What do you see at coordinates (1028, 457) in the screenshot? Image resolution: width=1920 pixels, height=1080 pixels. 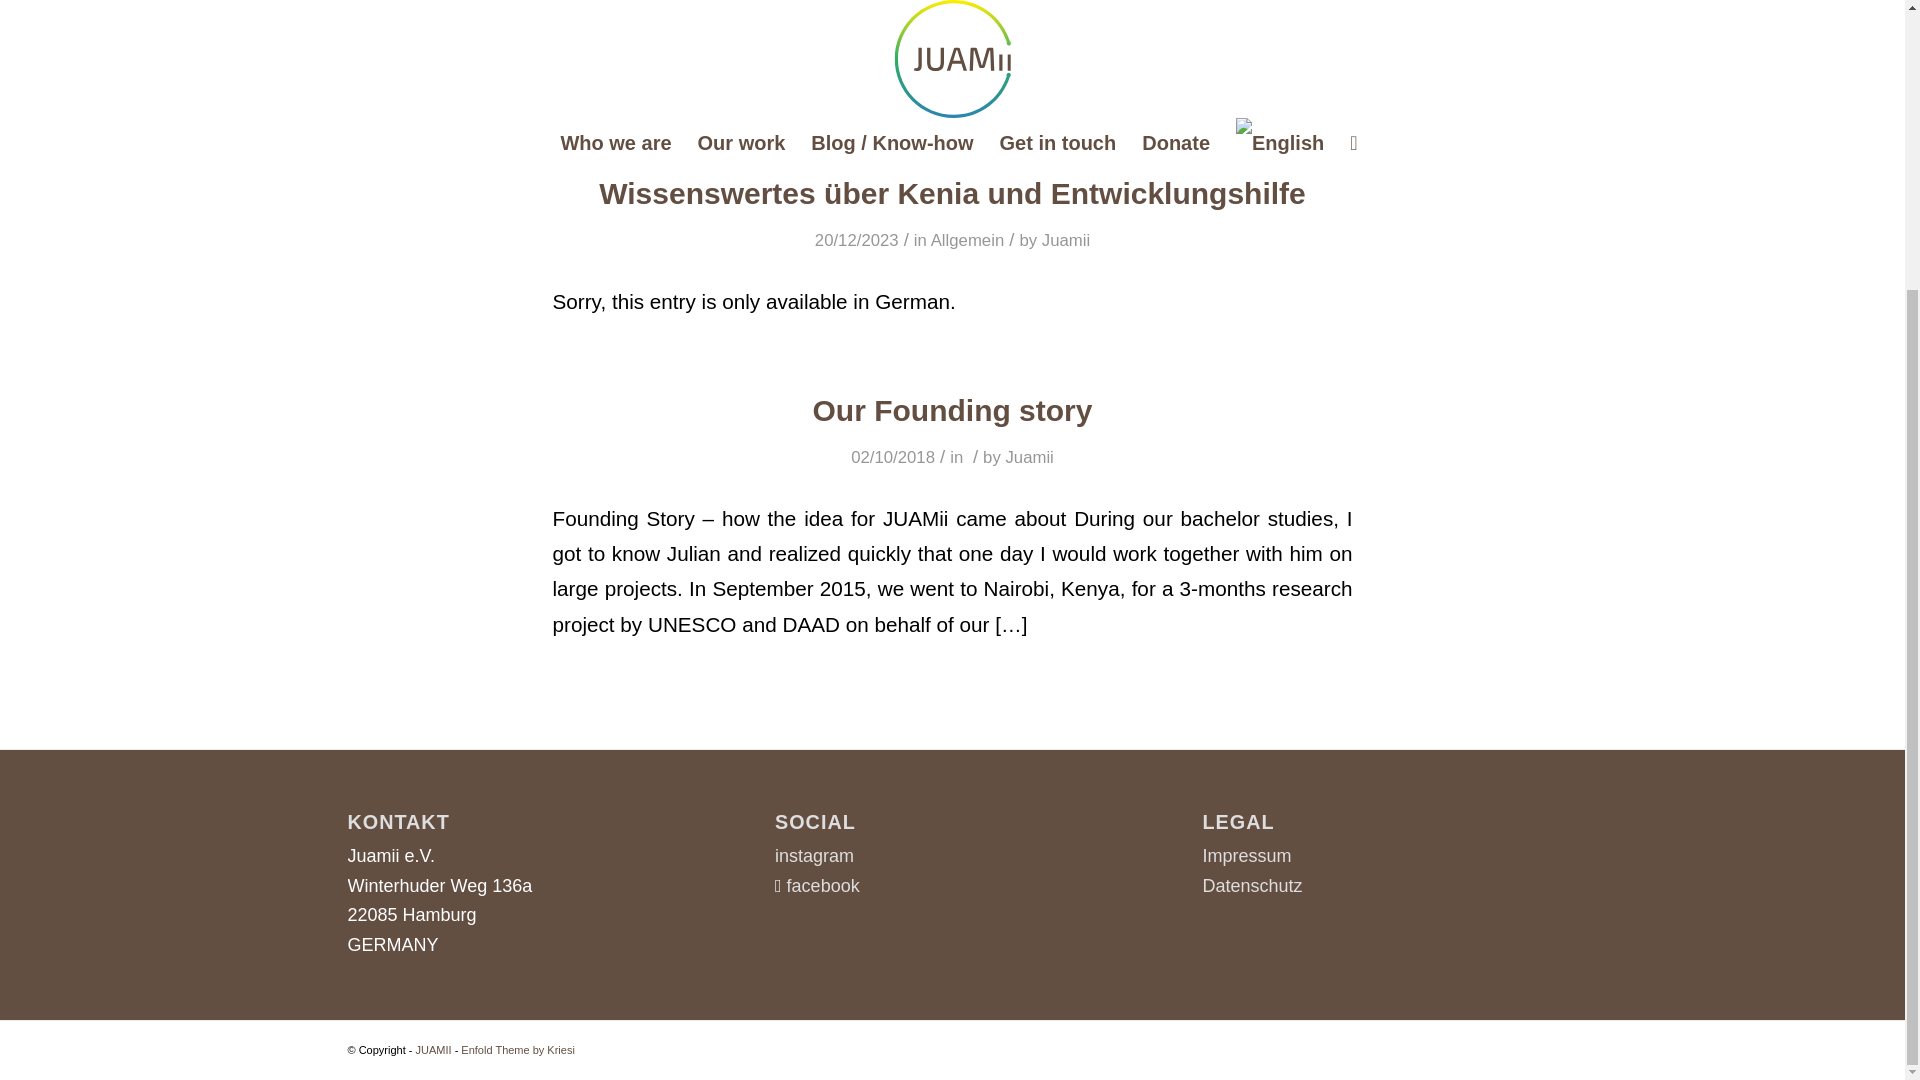 I see `Juamii` at bounding box center [1028, 457].